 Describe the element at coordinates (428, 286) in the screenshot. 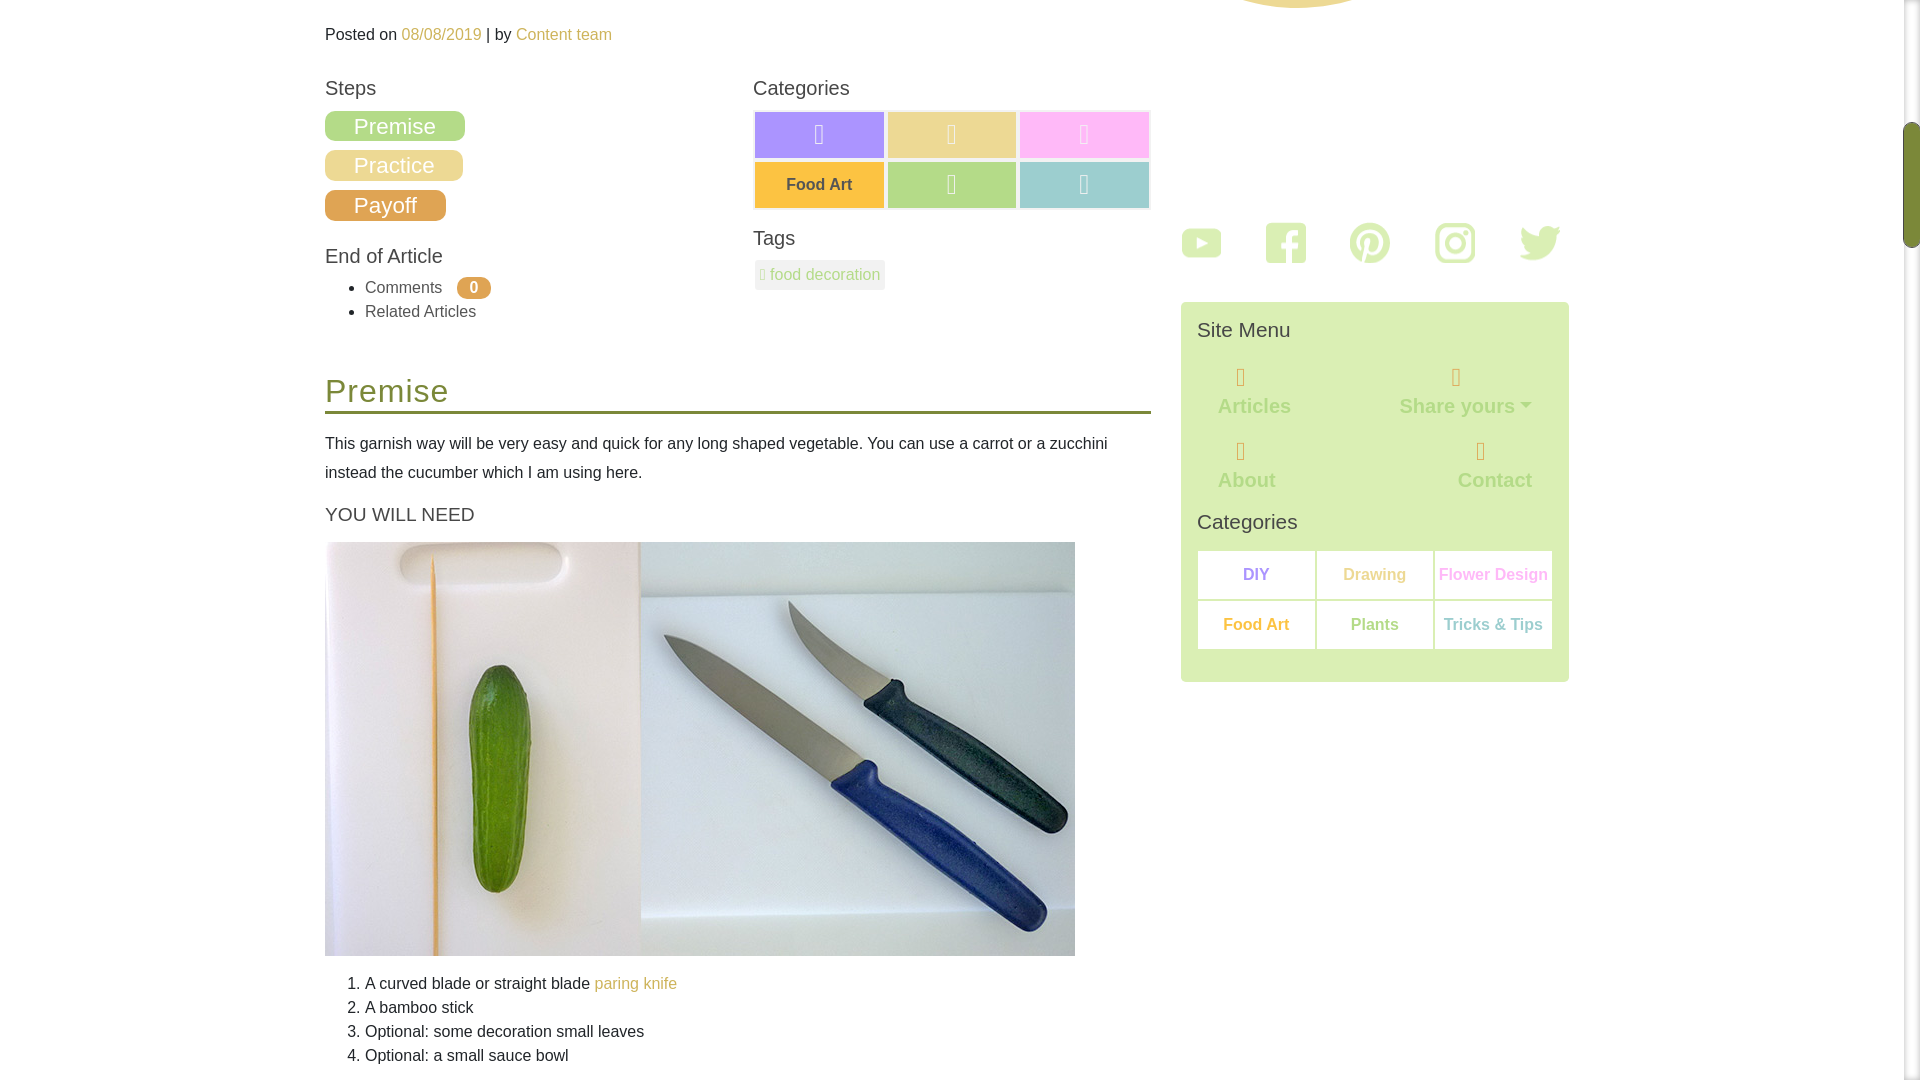

I see `Comments 0` at that location.